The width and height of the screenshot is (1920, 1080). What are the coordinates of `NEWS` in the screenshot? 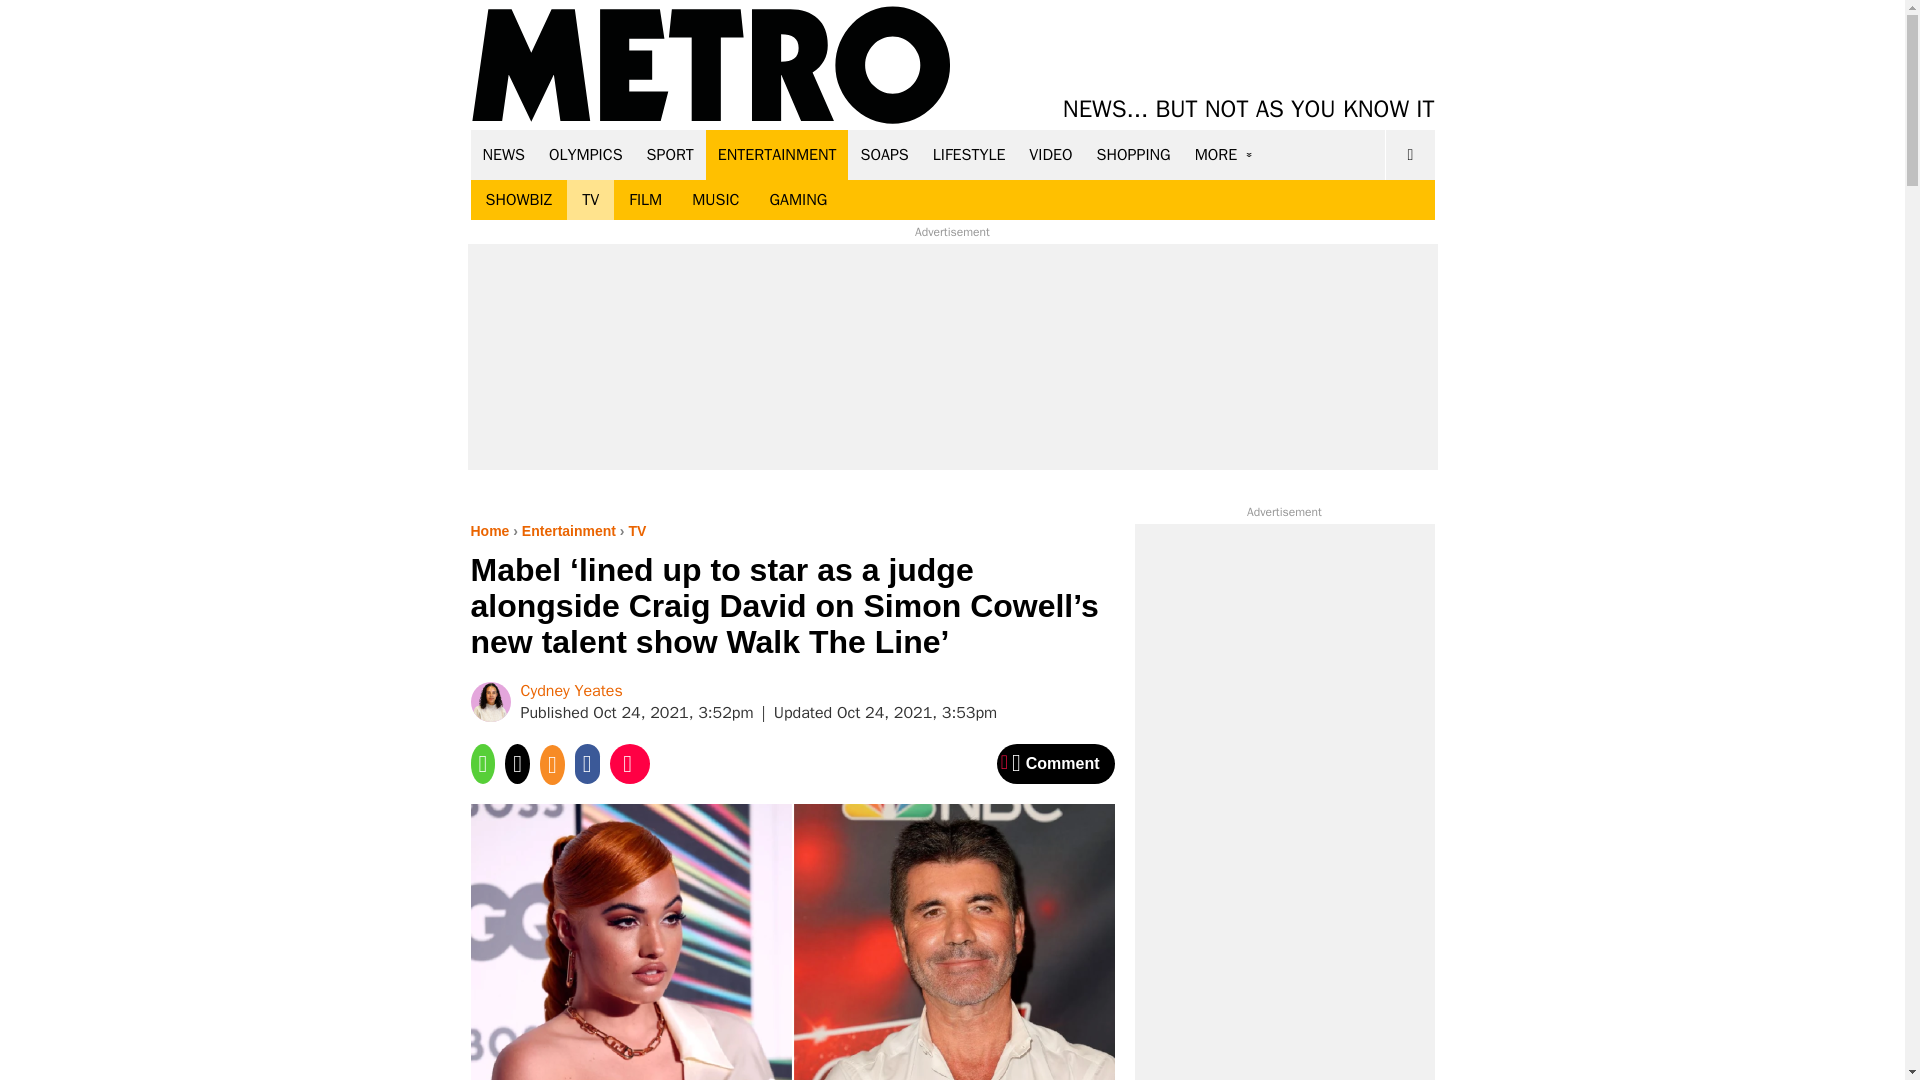 It's located at (504, 154).